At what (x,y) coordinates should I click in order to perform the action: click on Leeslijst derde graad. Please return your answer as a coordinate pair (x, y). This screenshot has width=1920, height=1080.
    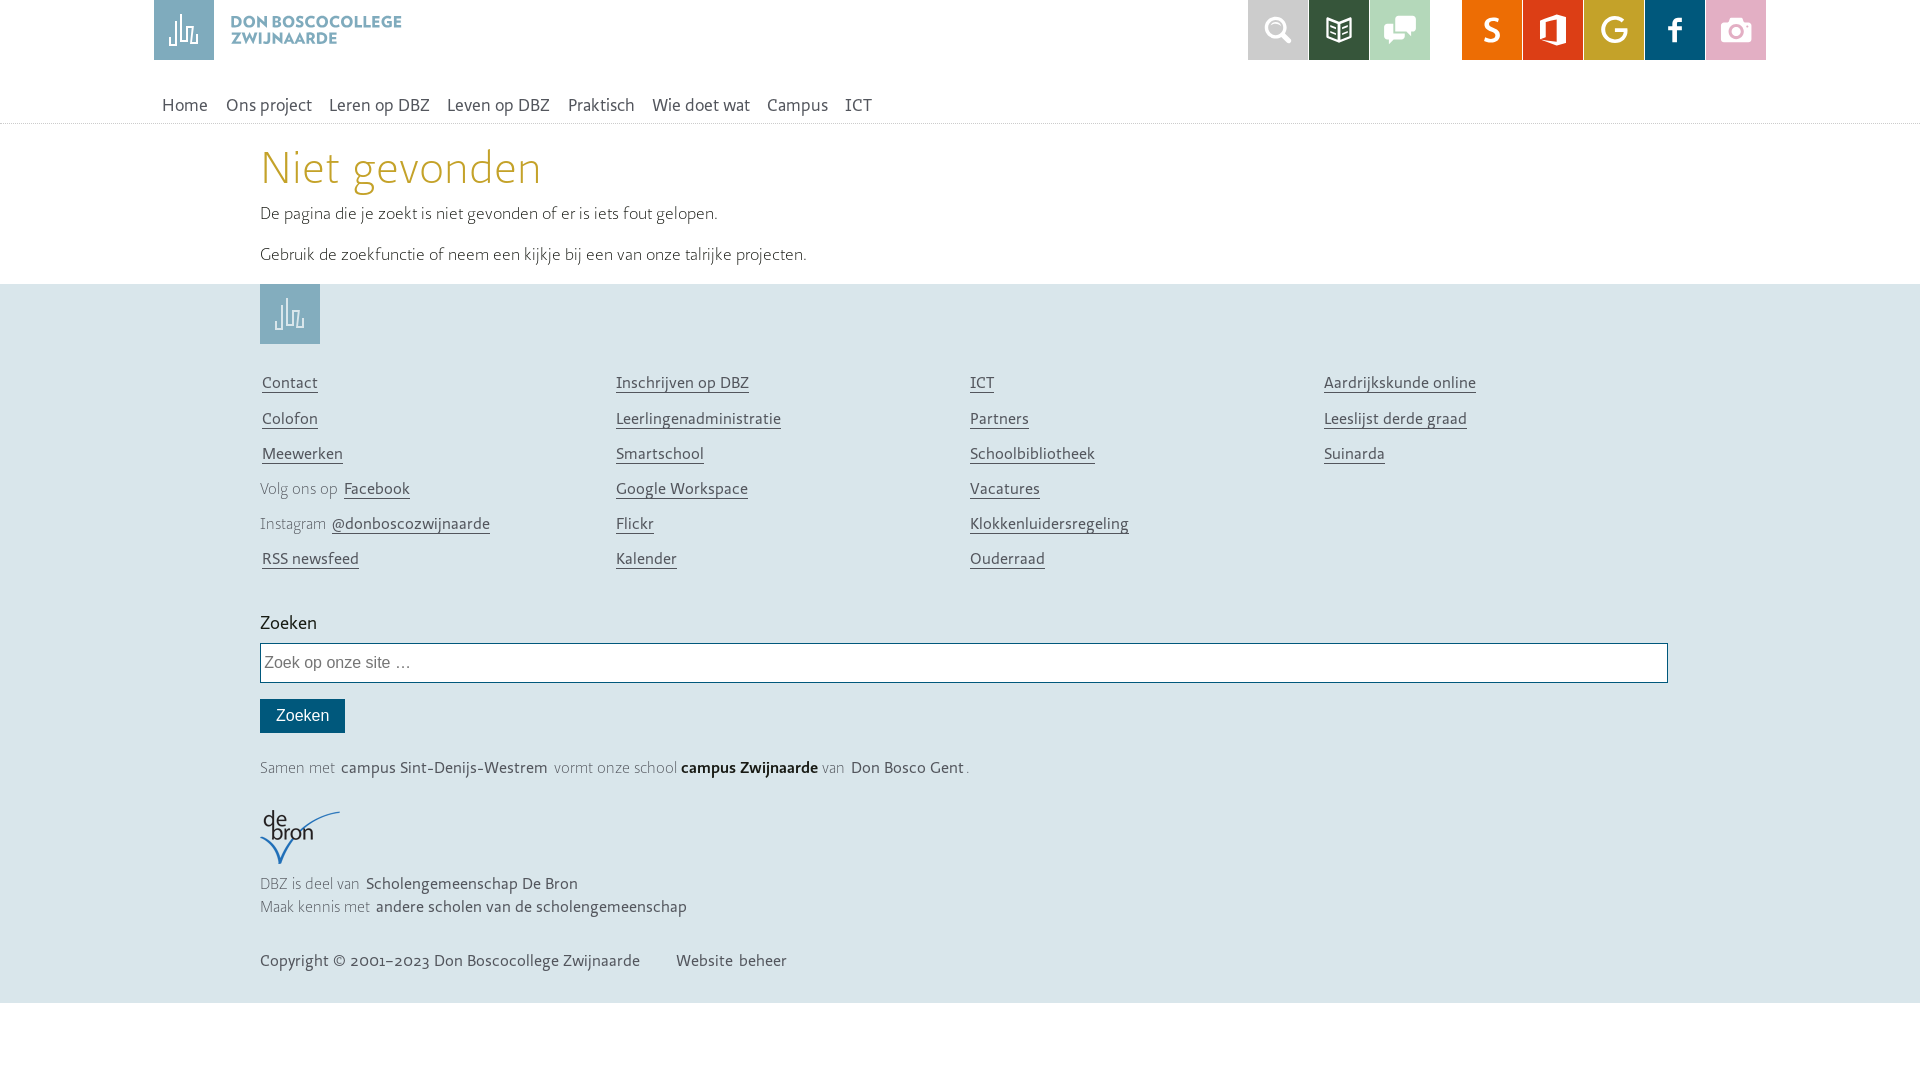
    Looking at the image, I should click on (1396, 418).